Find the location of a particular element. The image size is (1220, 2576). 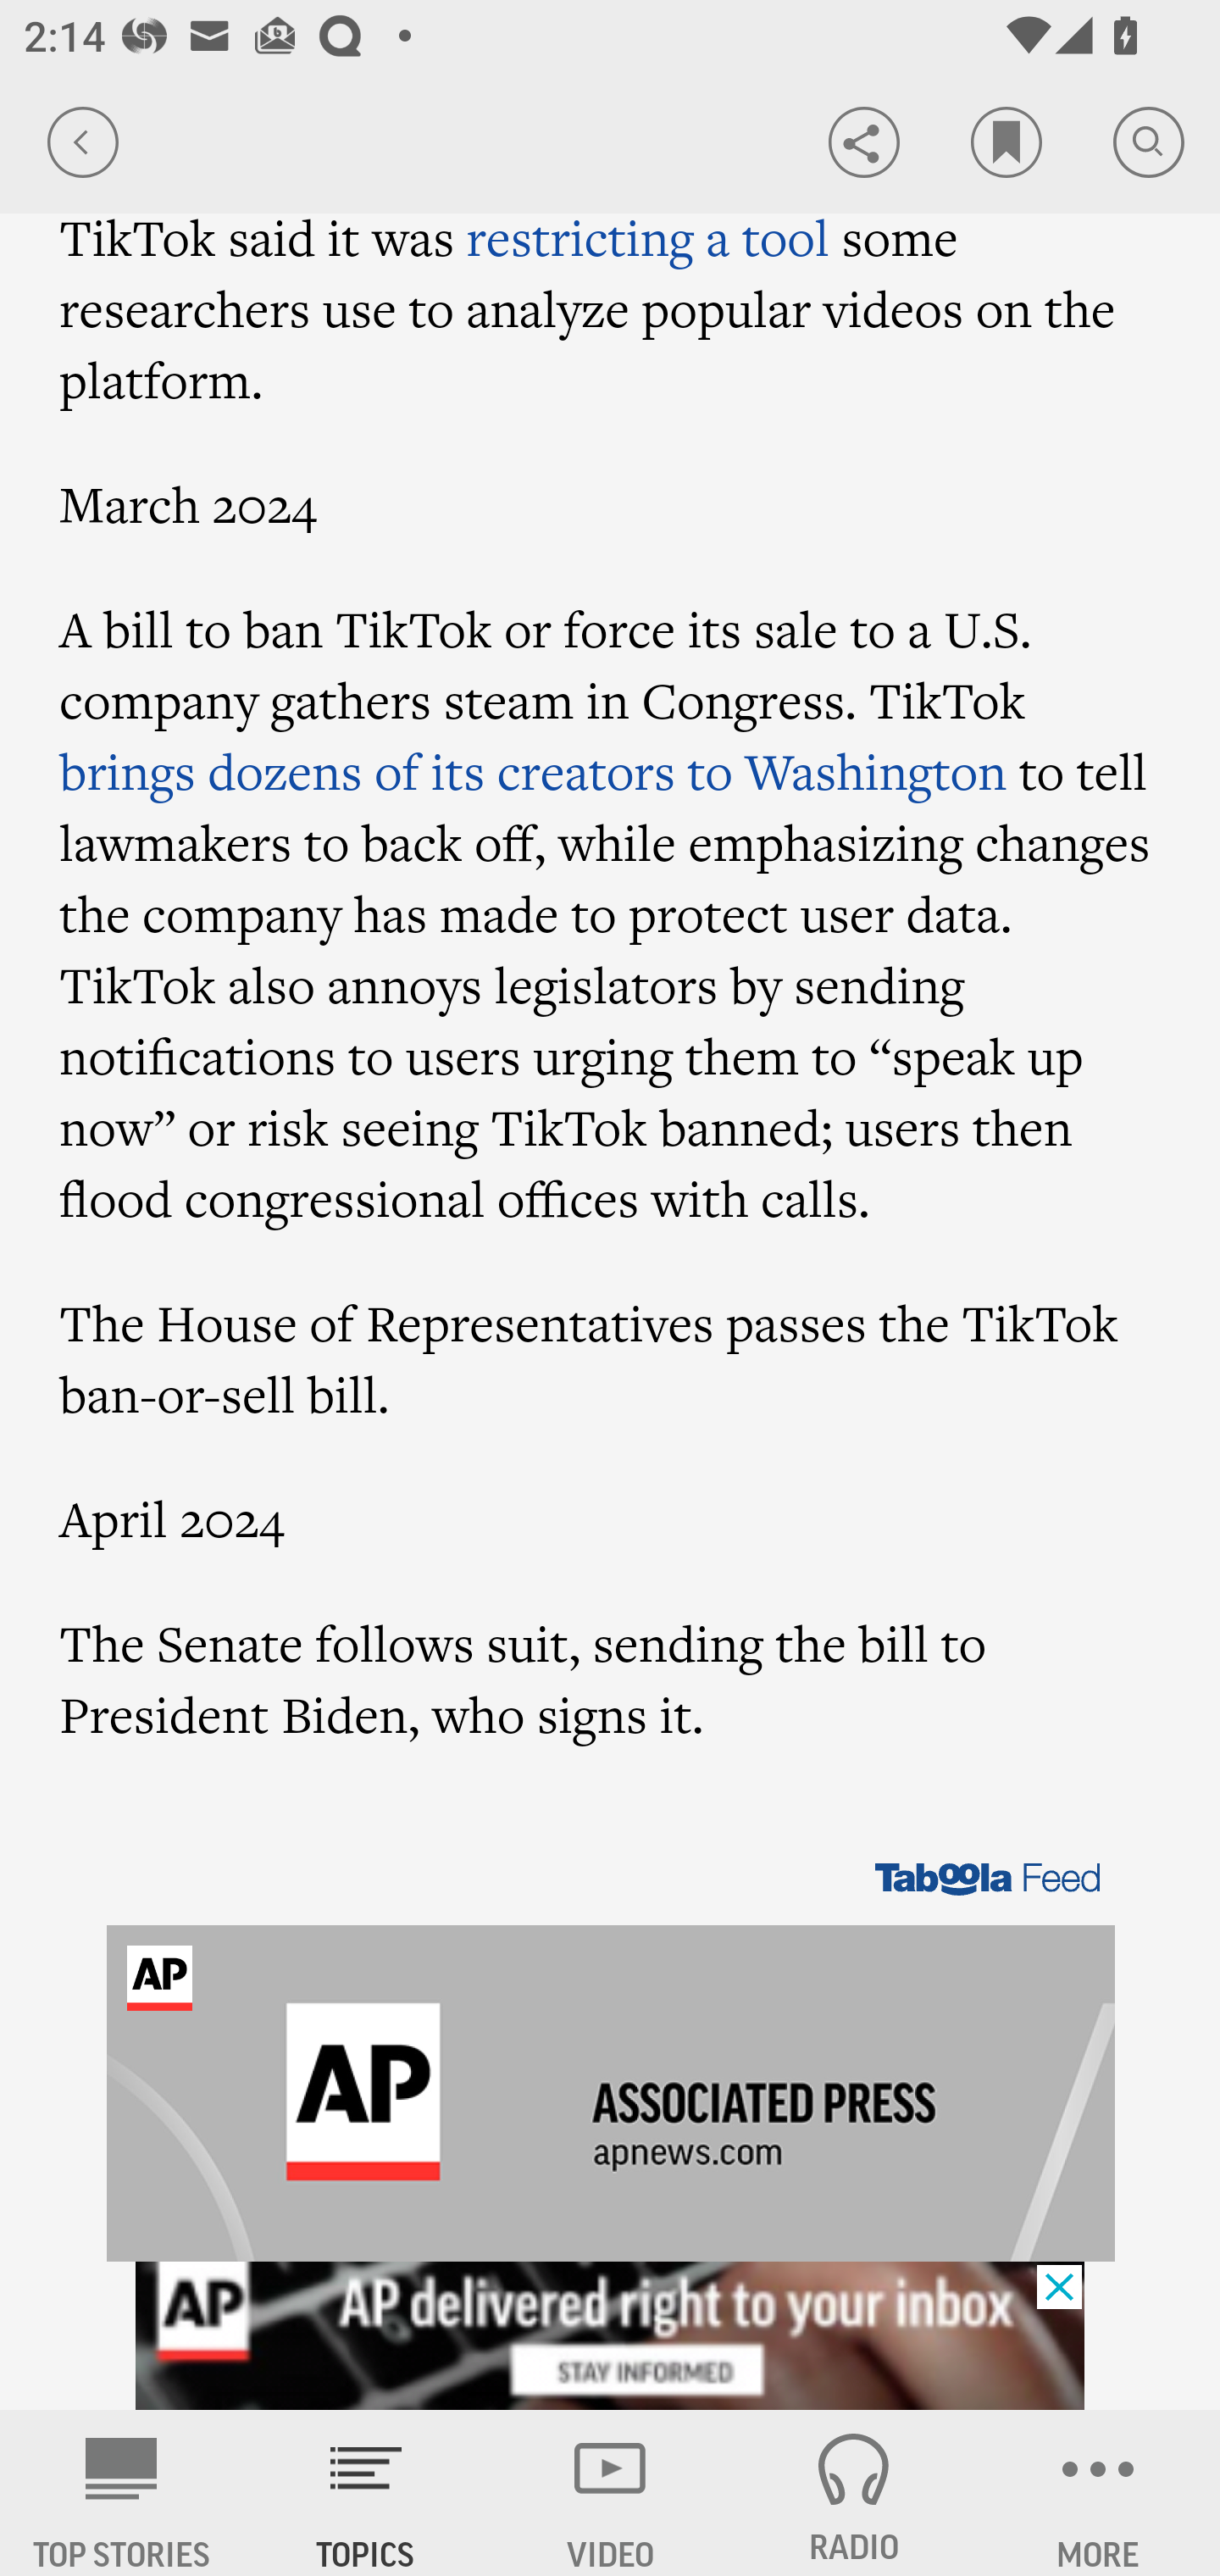

RADIO is located at coordinates (854, 2493).